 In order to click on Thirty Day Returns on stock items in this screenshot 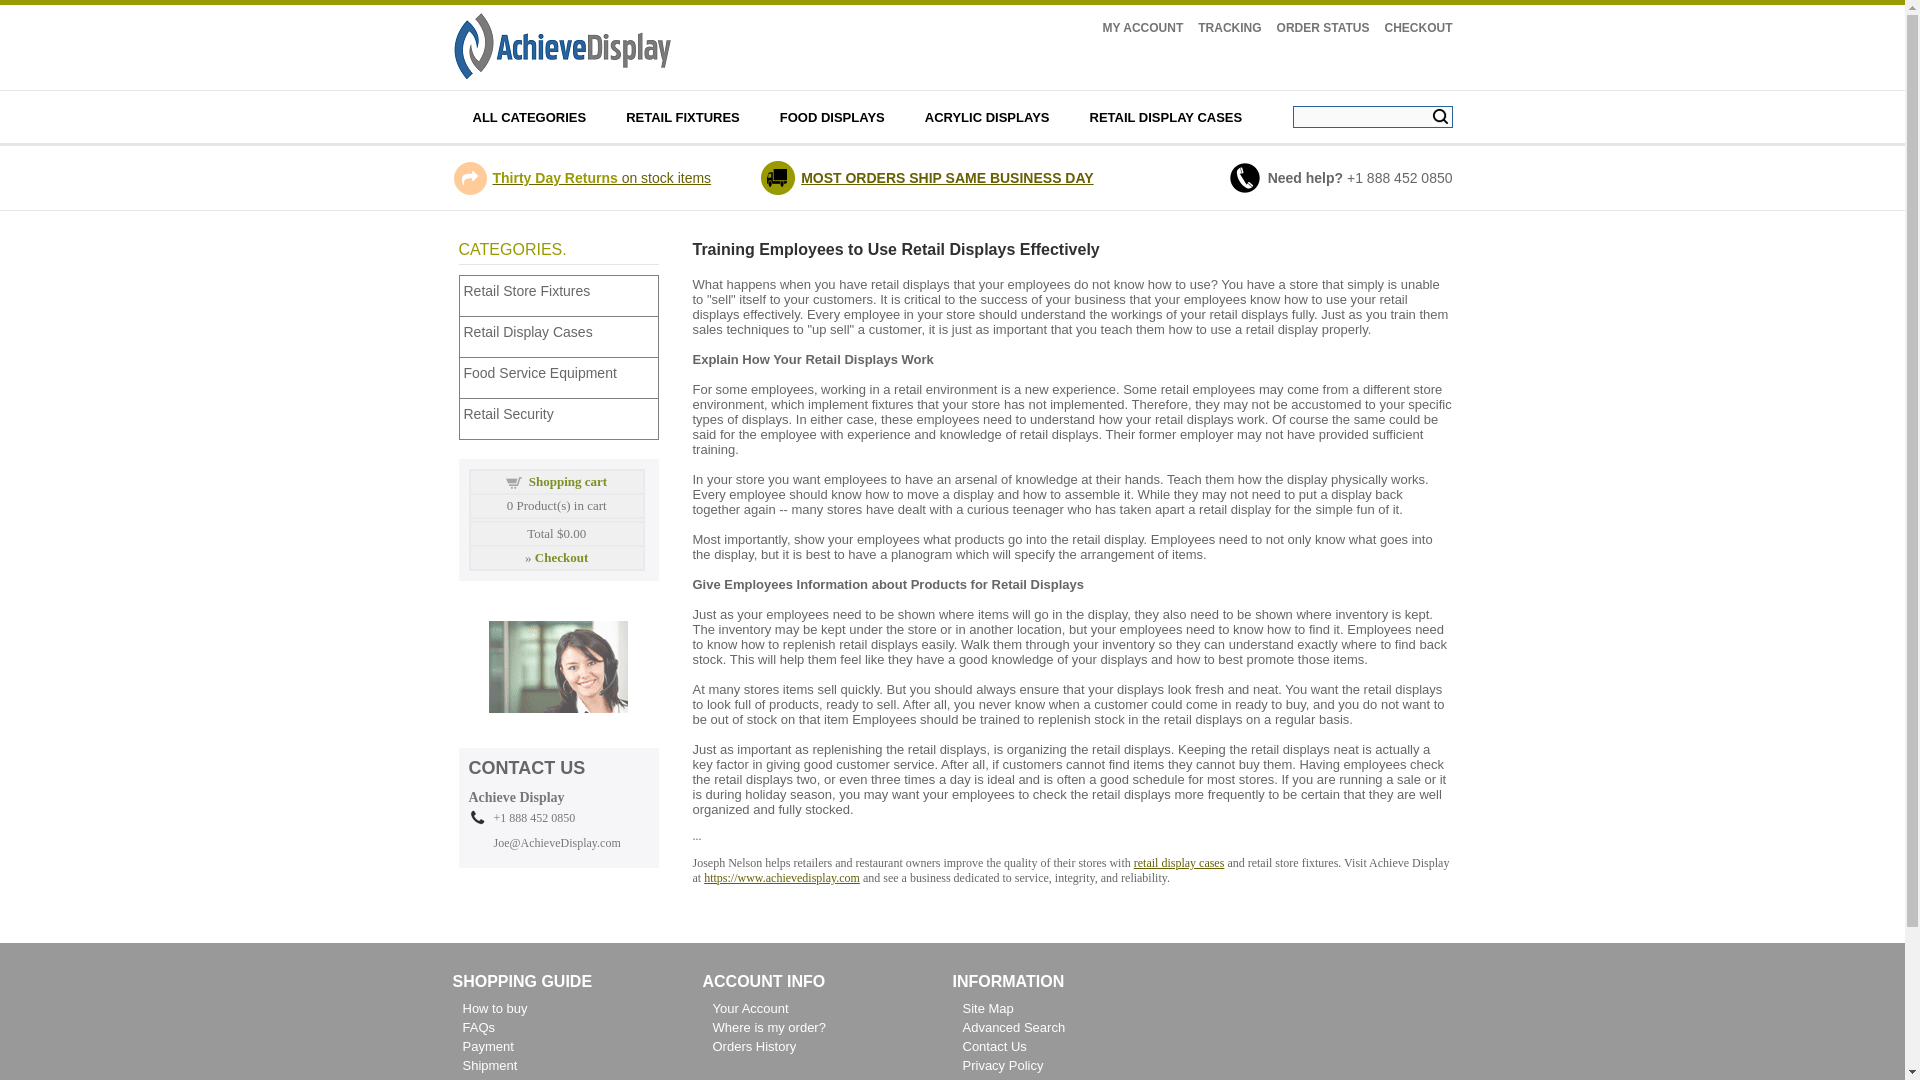, I will do `click(600, 177)`.